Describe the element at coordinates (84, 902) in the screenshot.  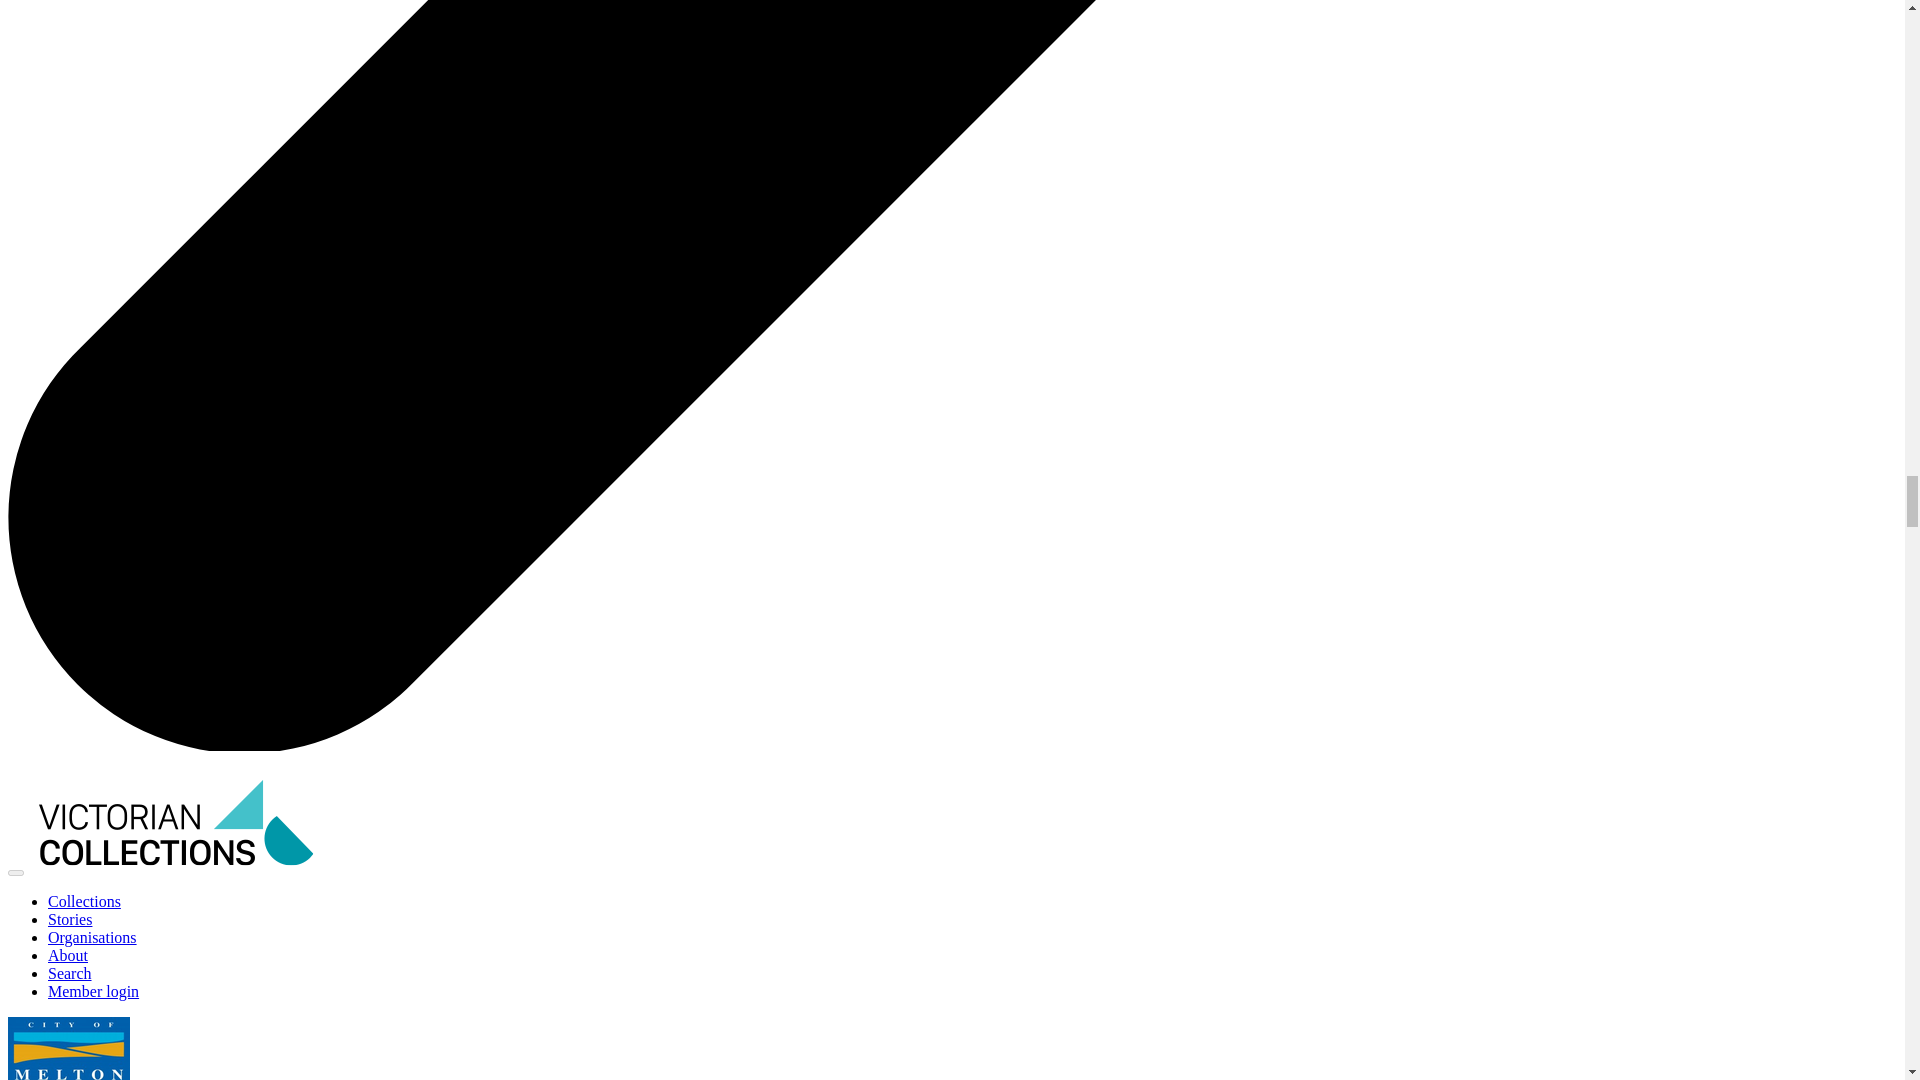
I see `Collections` at that location.